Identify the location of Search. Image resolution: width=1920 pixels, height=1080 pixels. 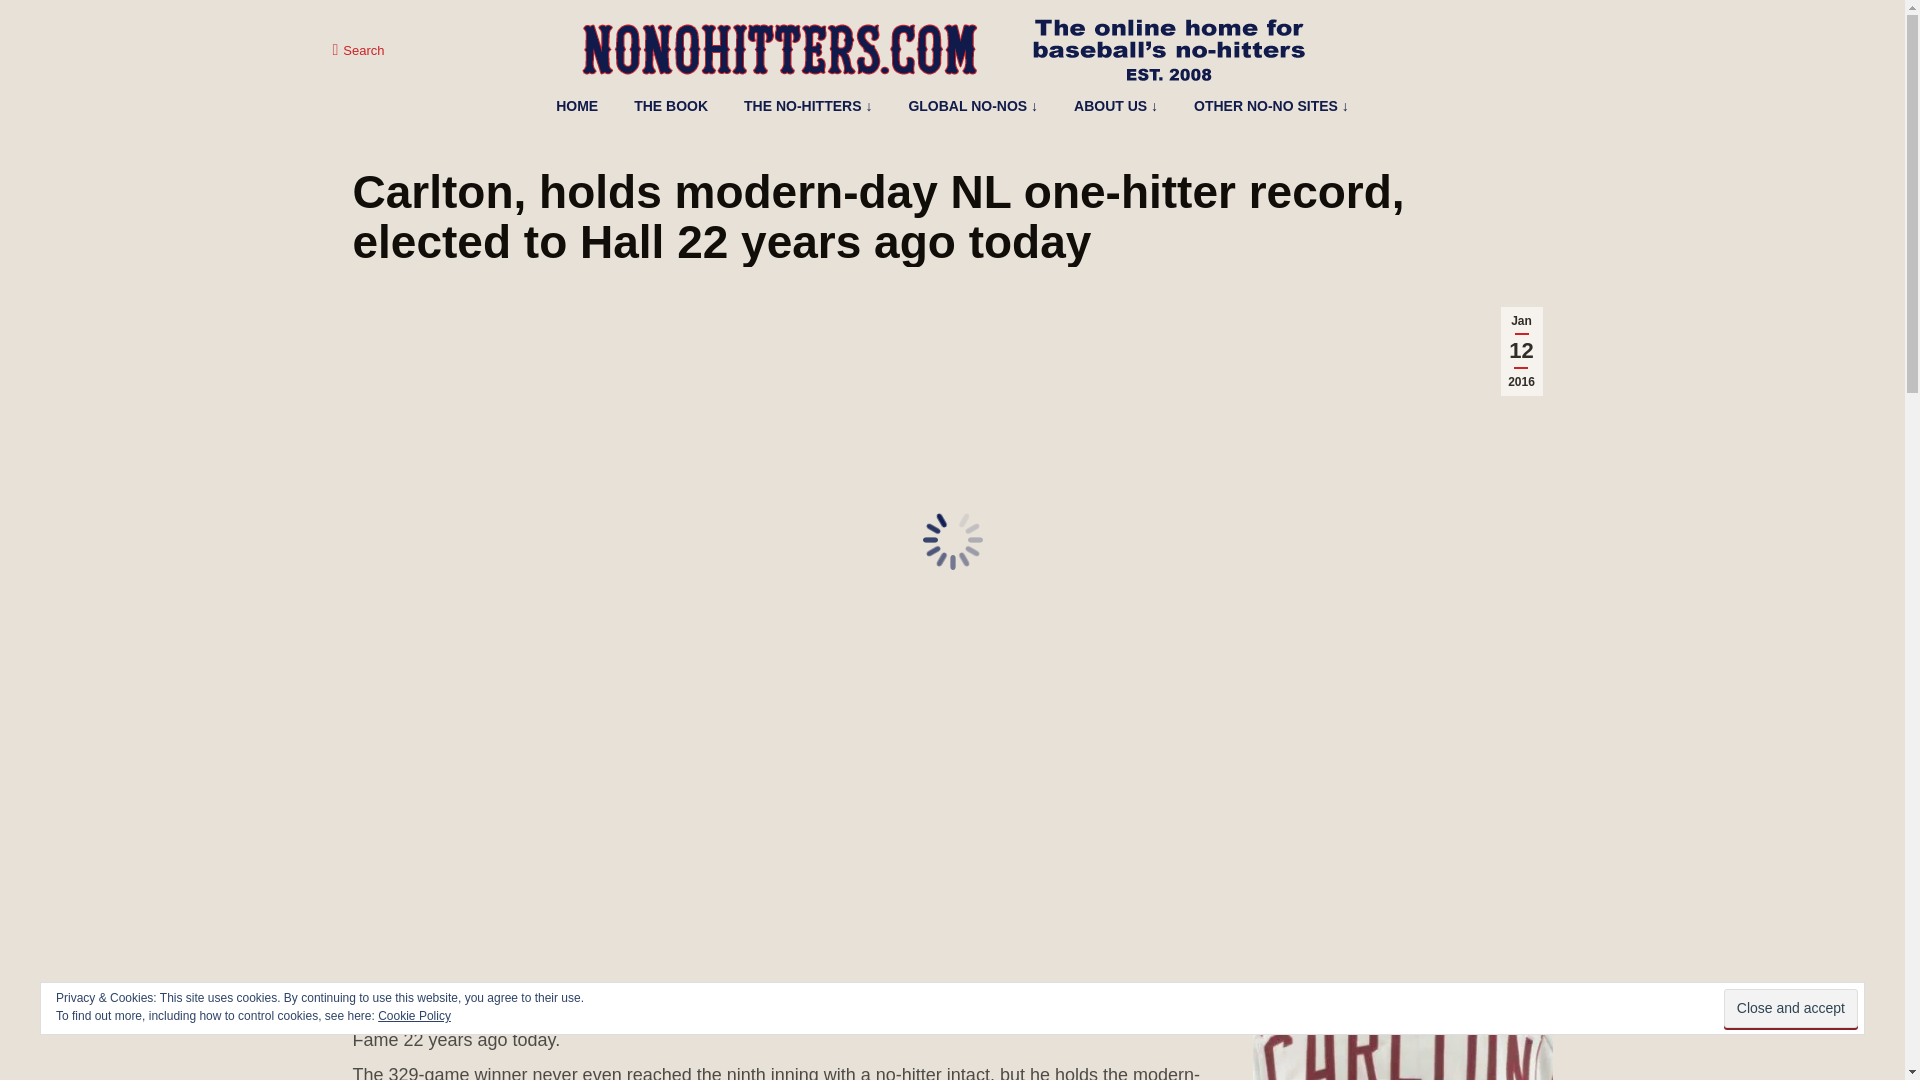
(358, 50).